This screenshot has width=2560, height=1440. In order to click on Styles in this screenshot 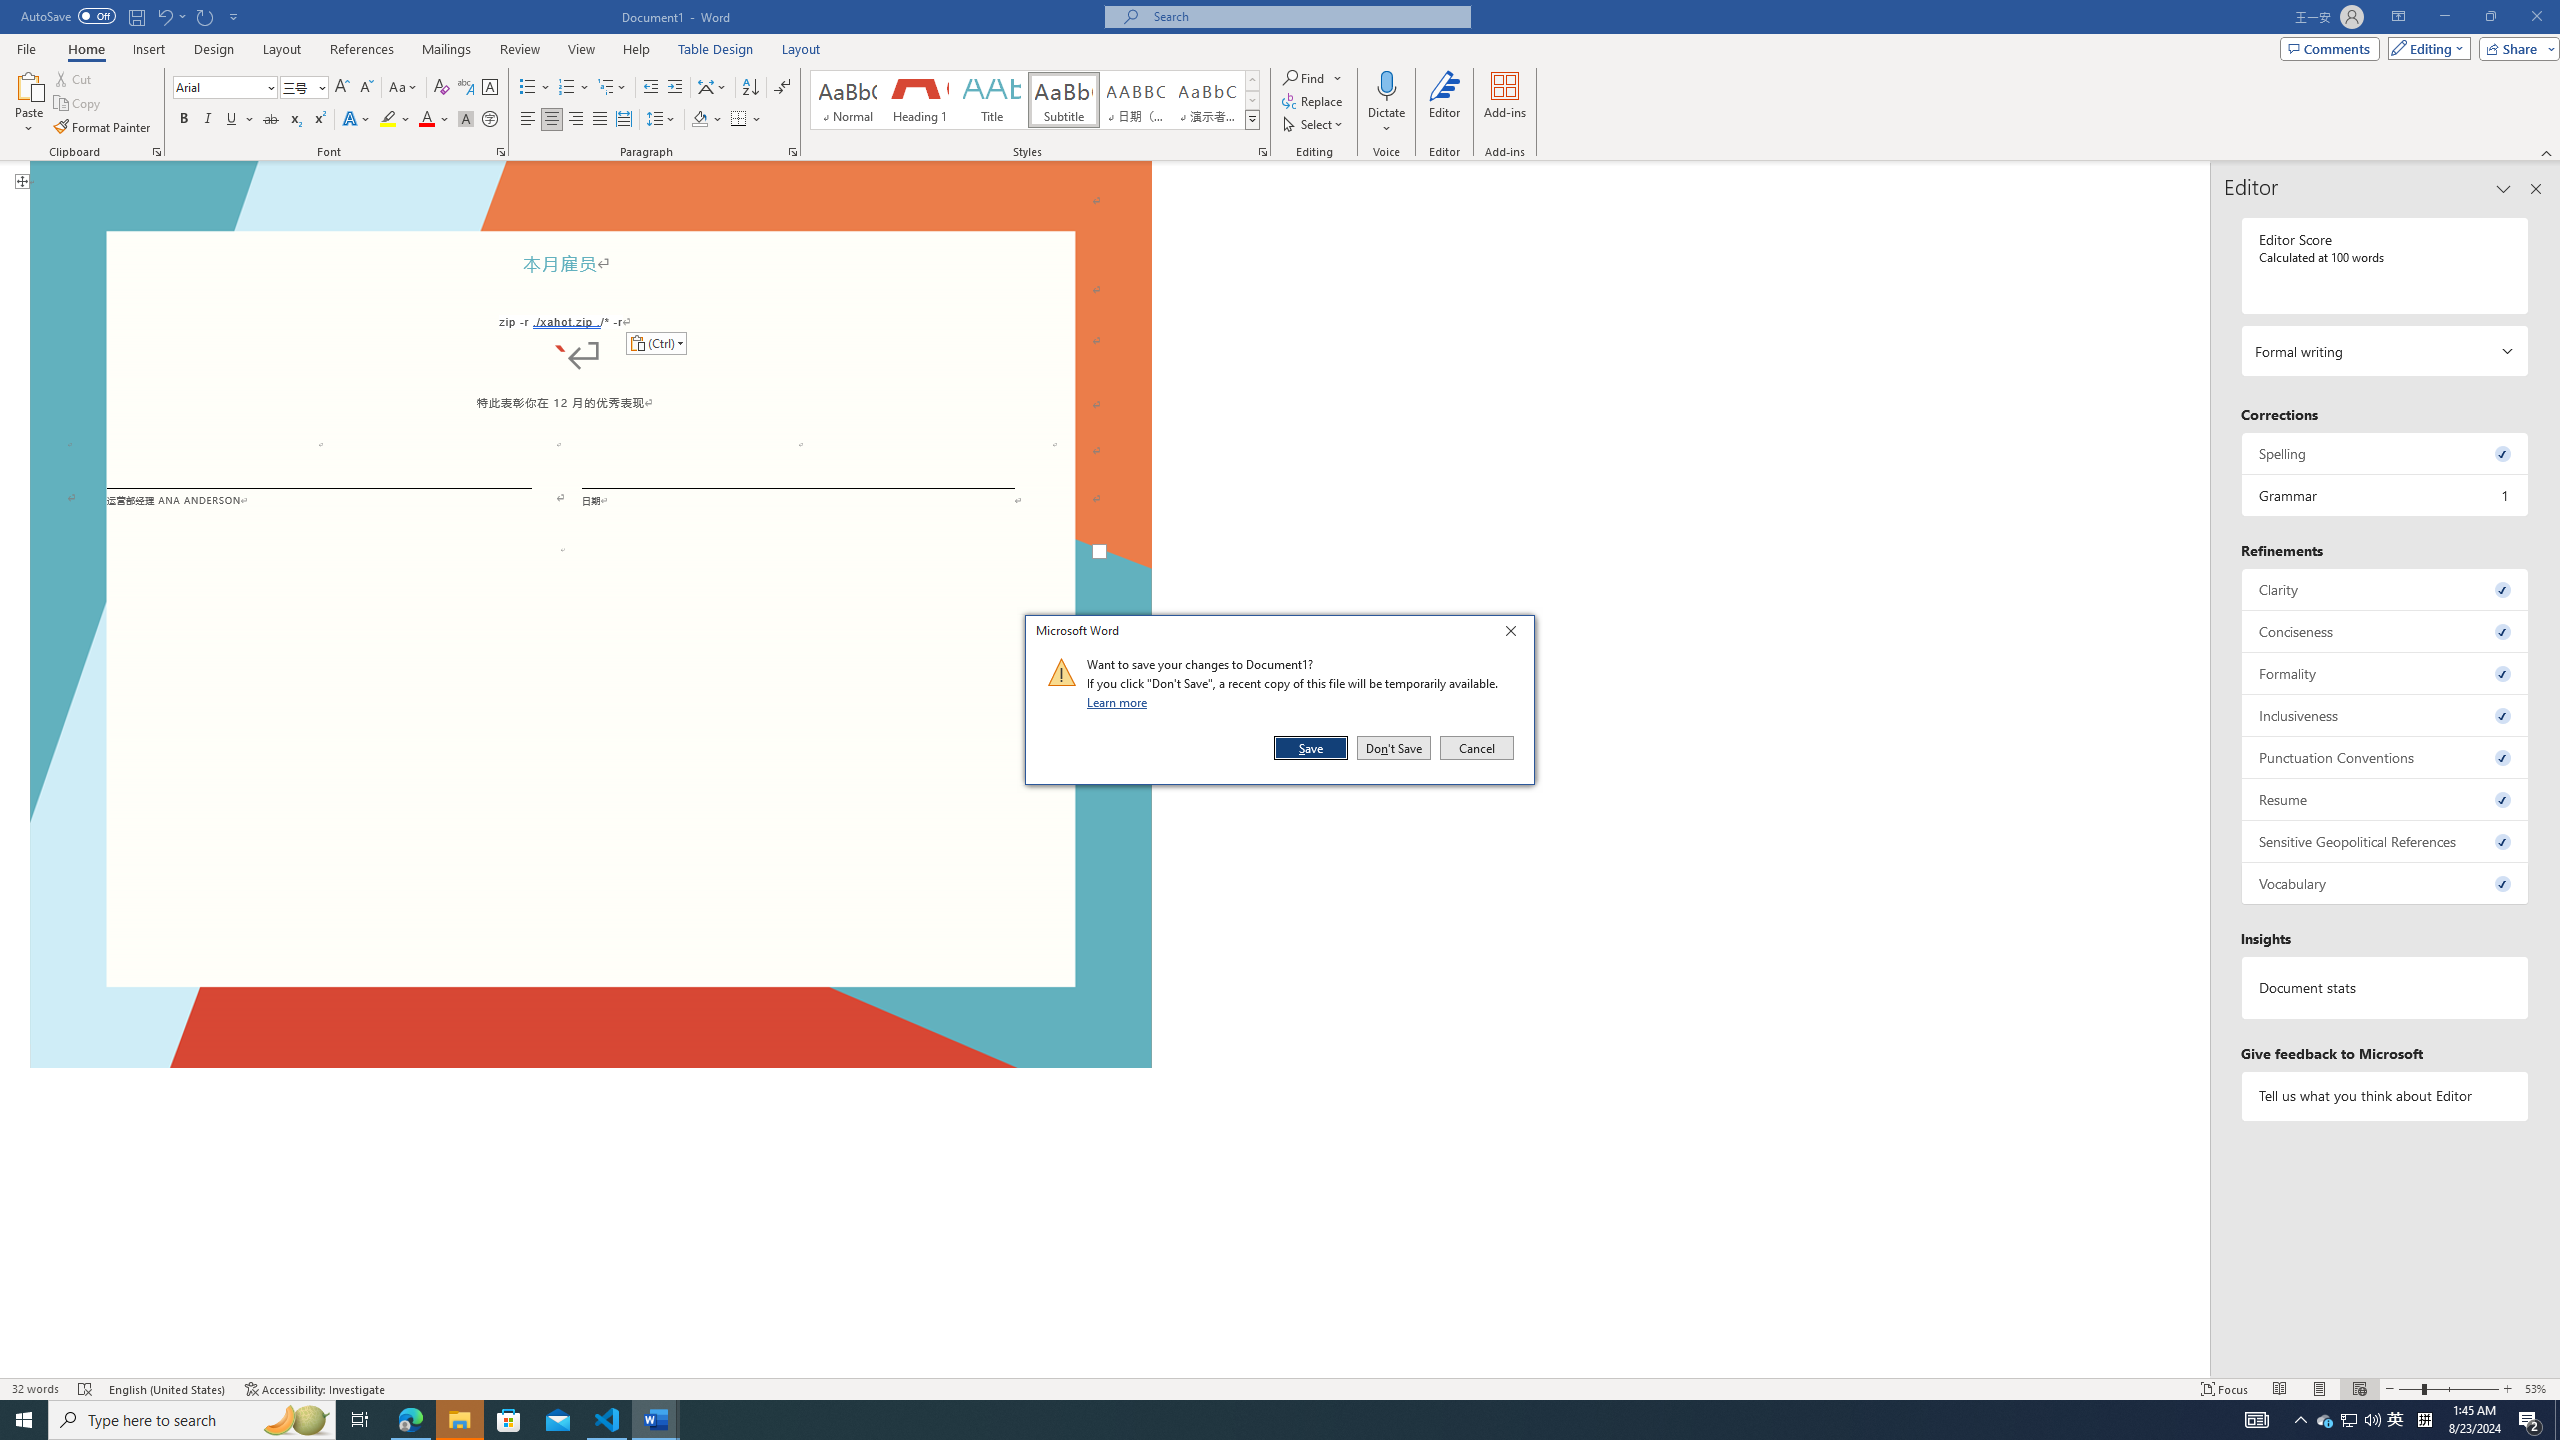, I will do `click(1252, 119)`.